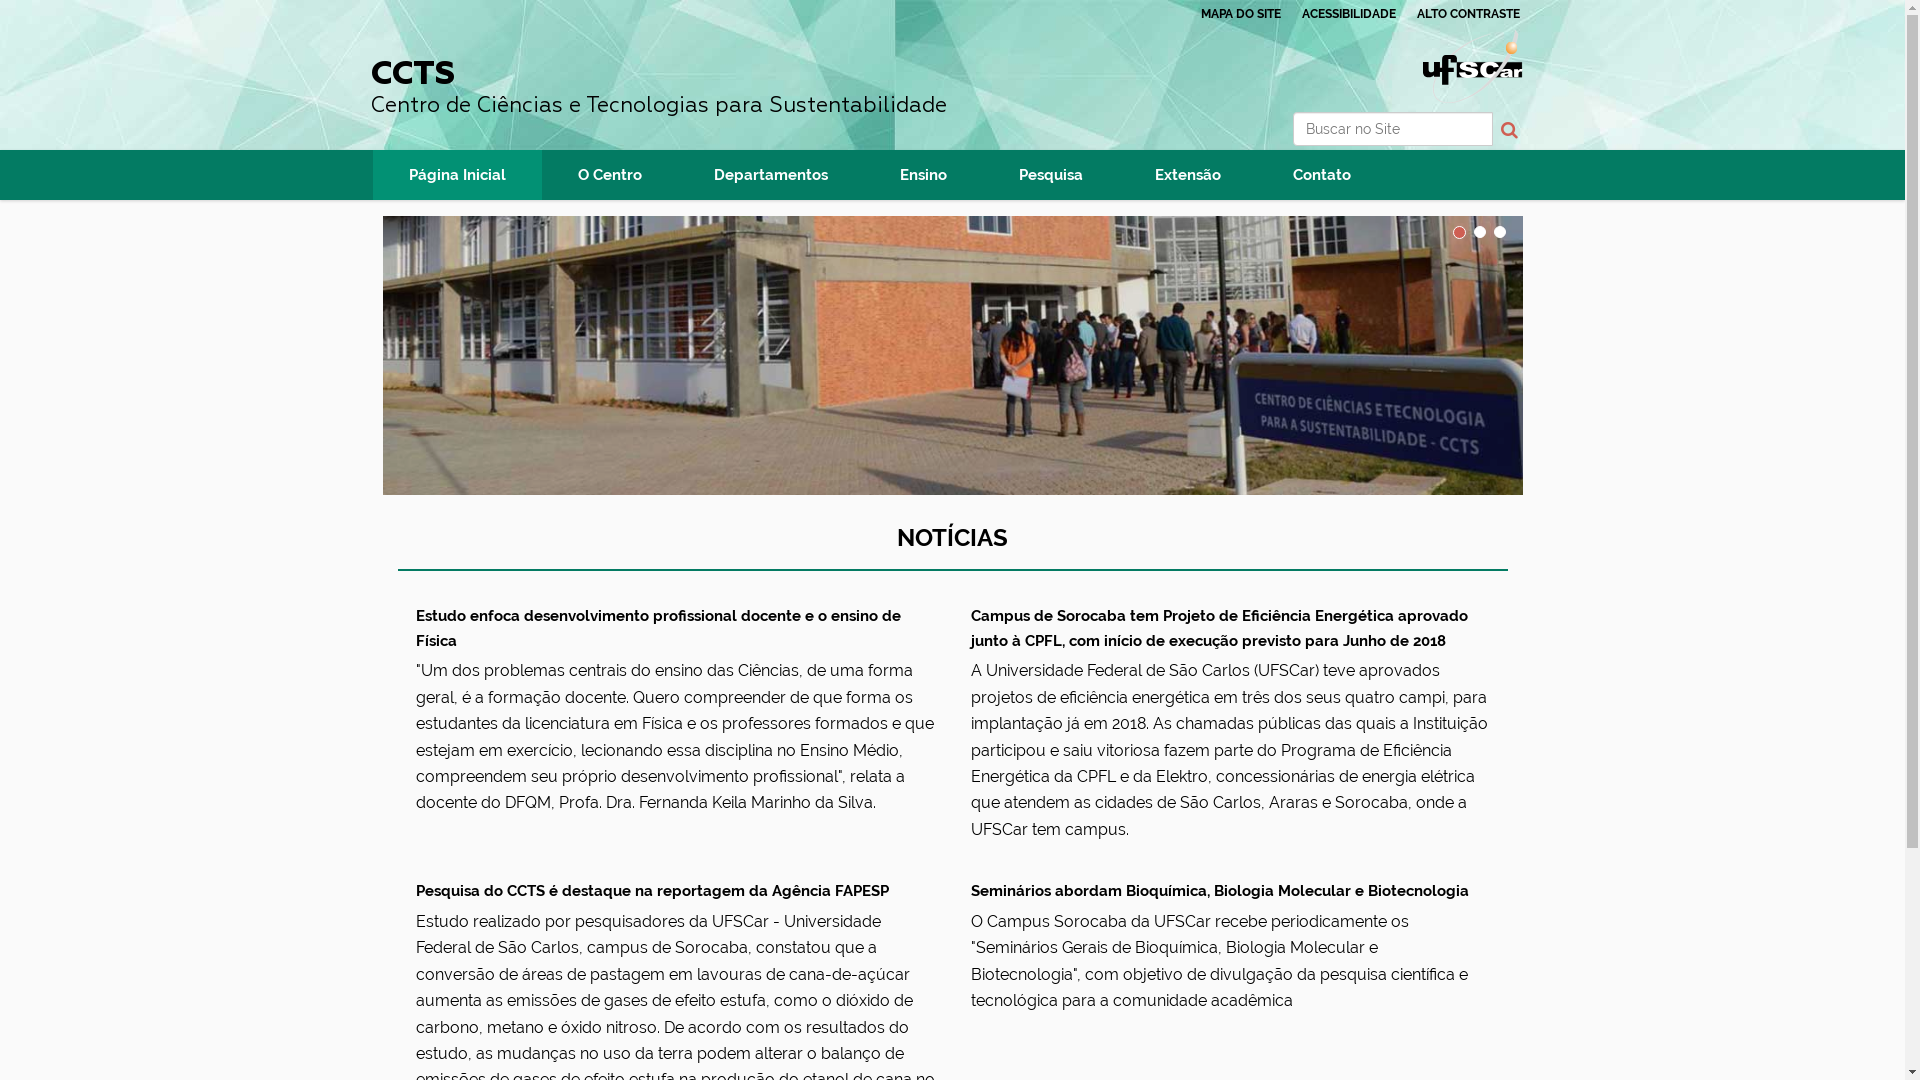  What do you see at coordinates (1240, 14) in the screenshot?
I see `MAPA DO SITE` at bounding box center [1240, 14].